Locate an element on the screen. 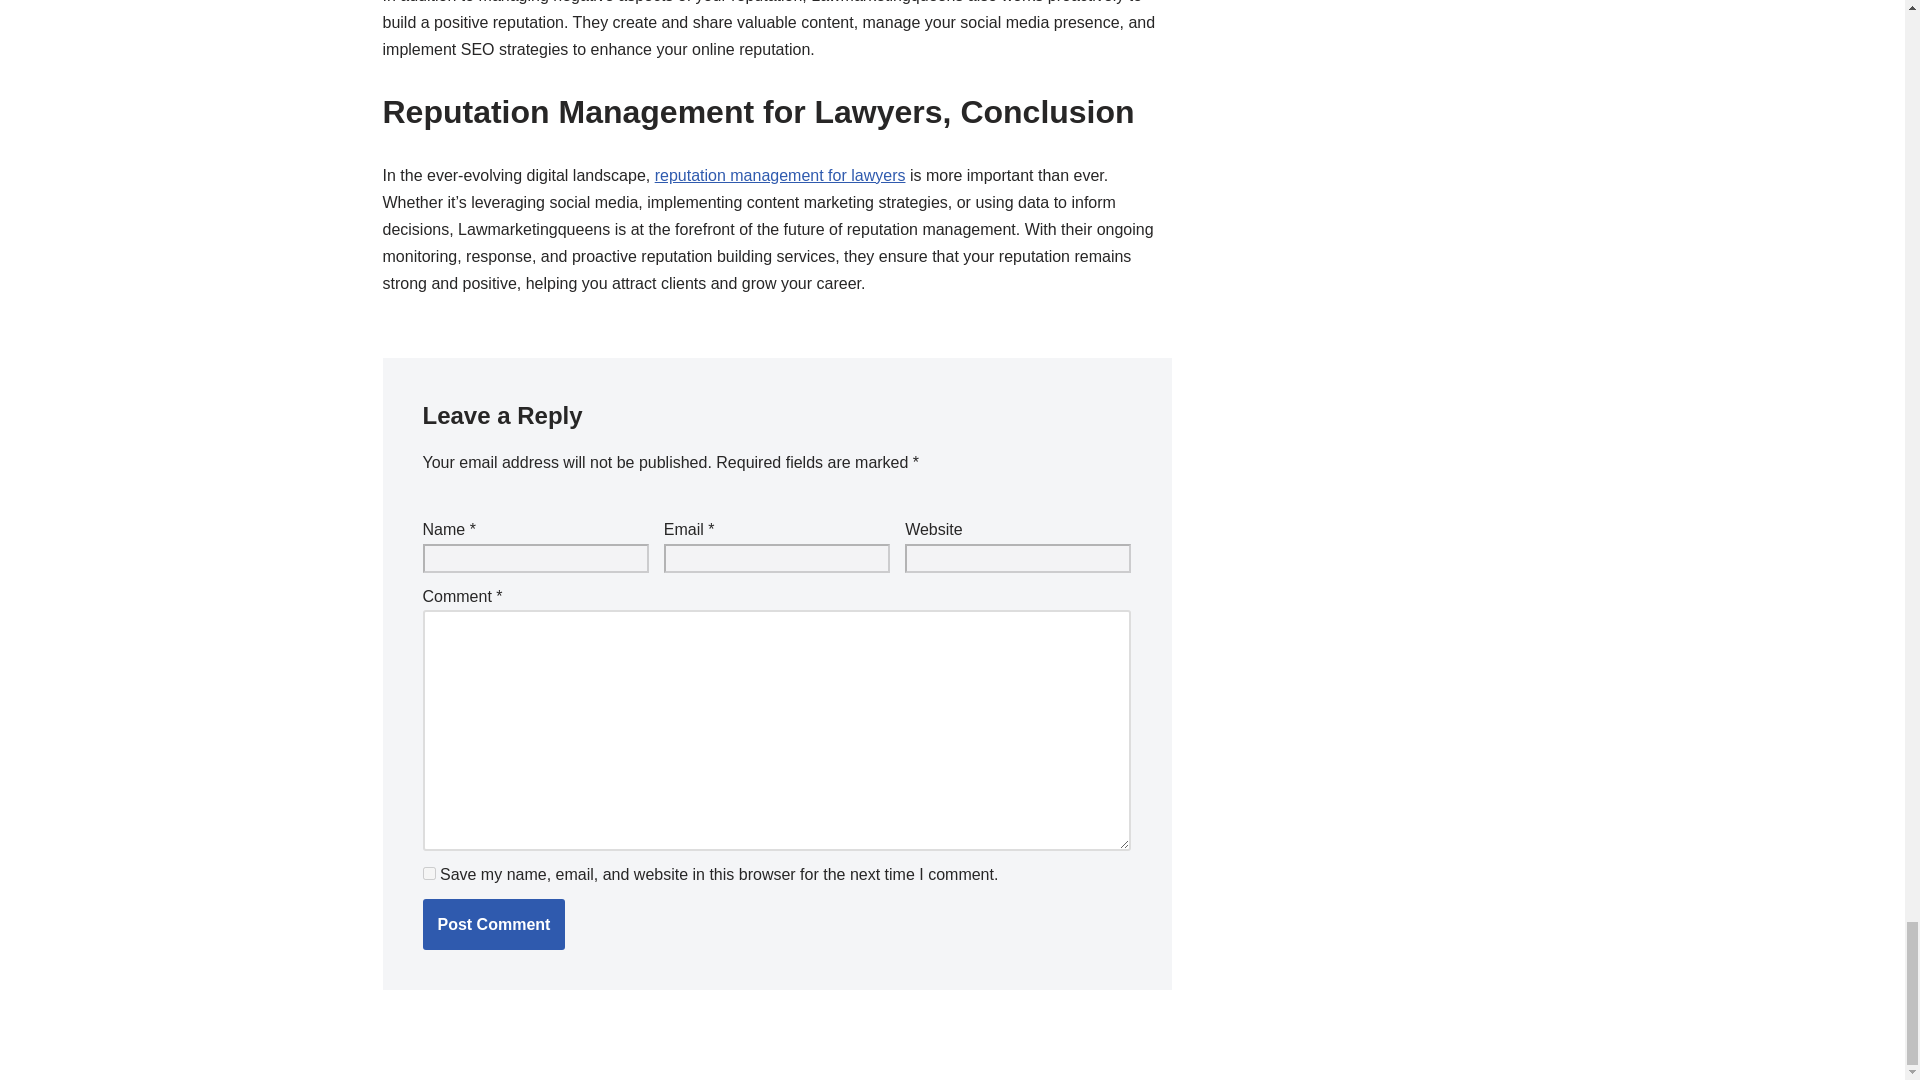  reputation management for lawyers is located at coordinates (780, 175).